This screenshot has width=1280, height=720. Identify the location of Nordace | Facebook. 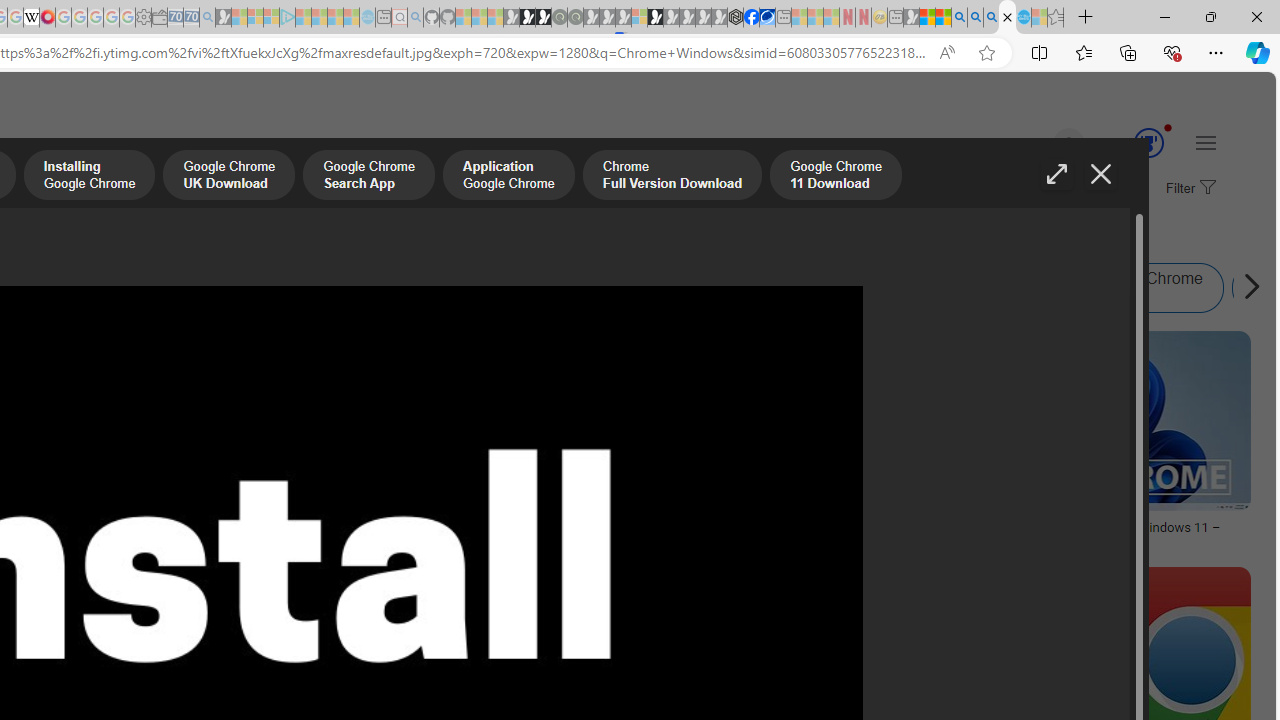
(751, 18).